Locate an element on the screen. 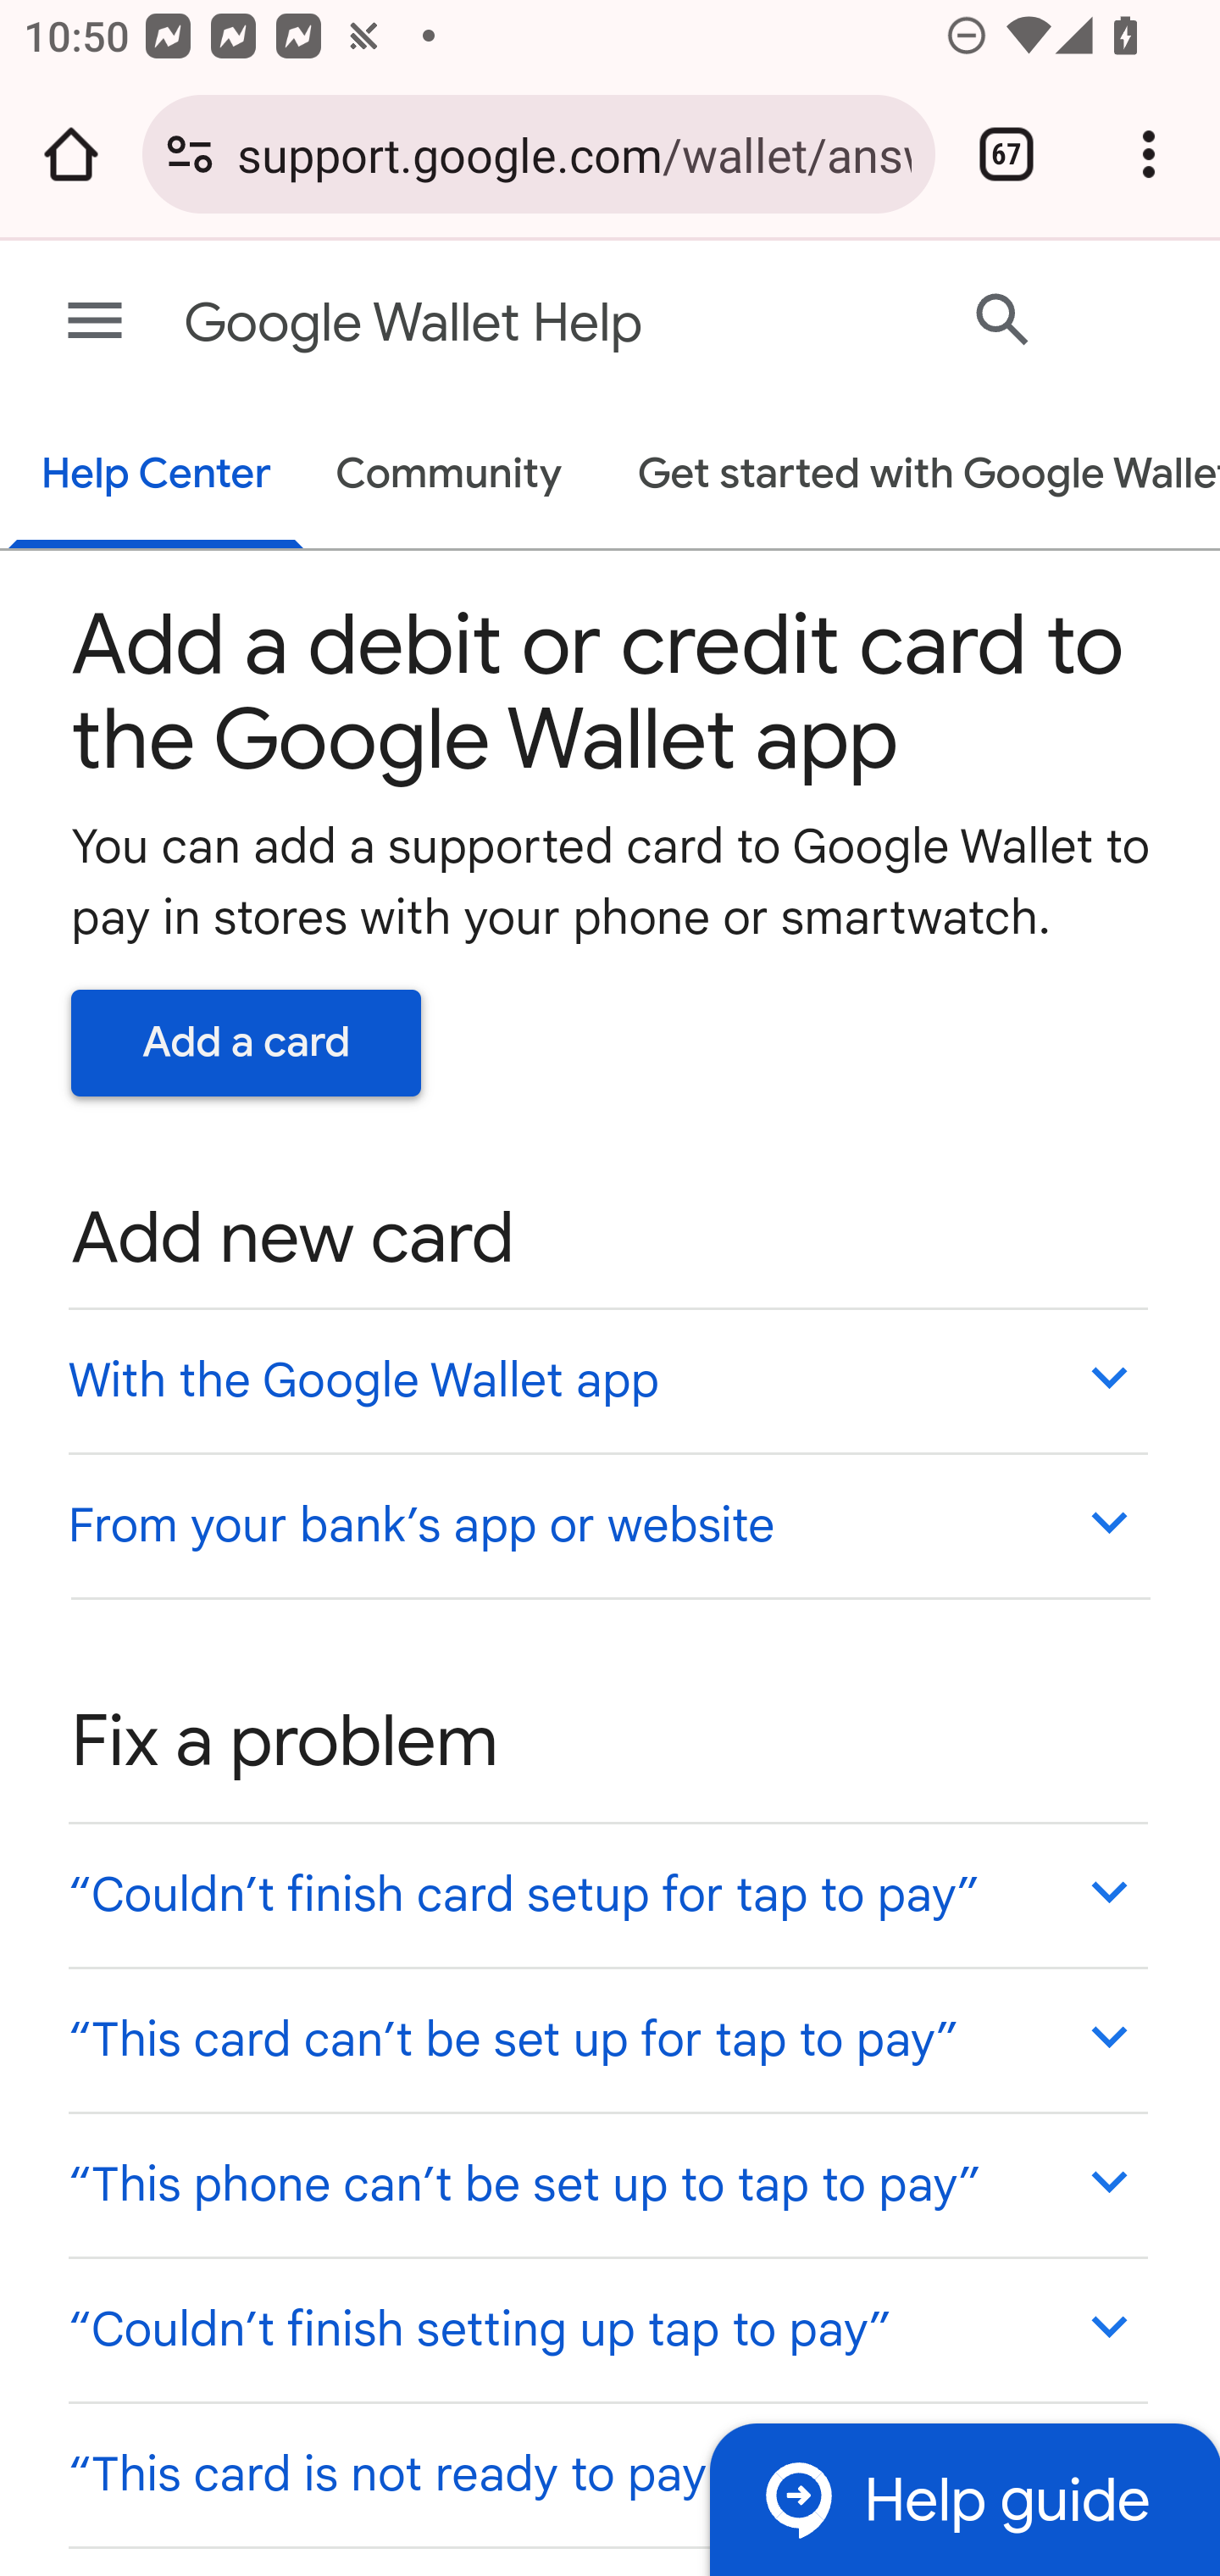 This screenshot has width=1220, height=2576. “Couldn’t finish setting up tap to pay” is located at coordinates (607, 2329).